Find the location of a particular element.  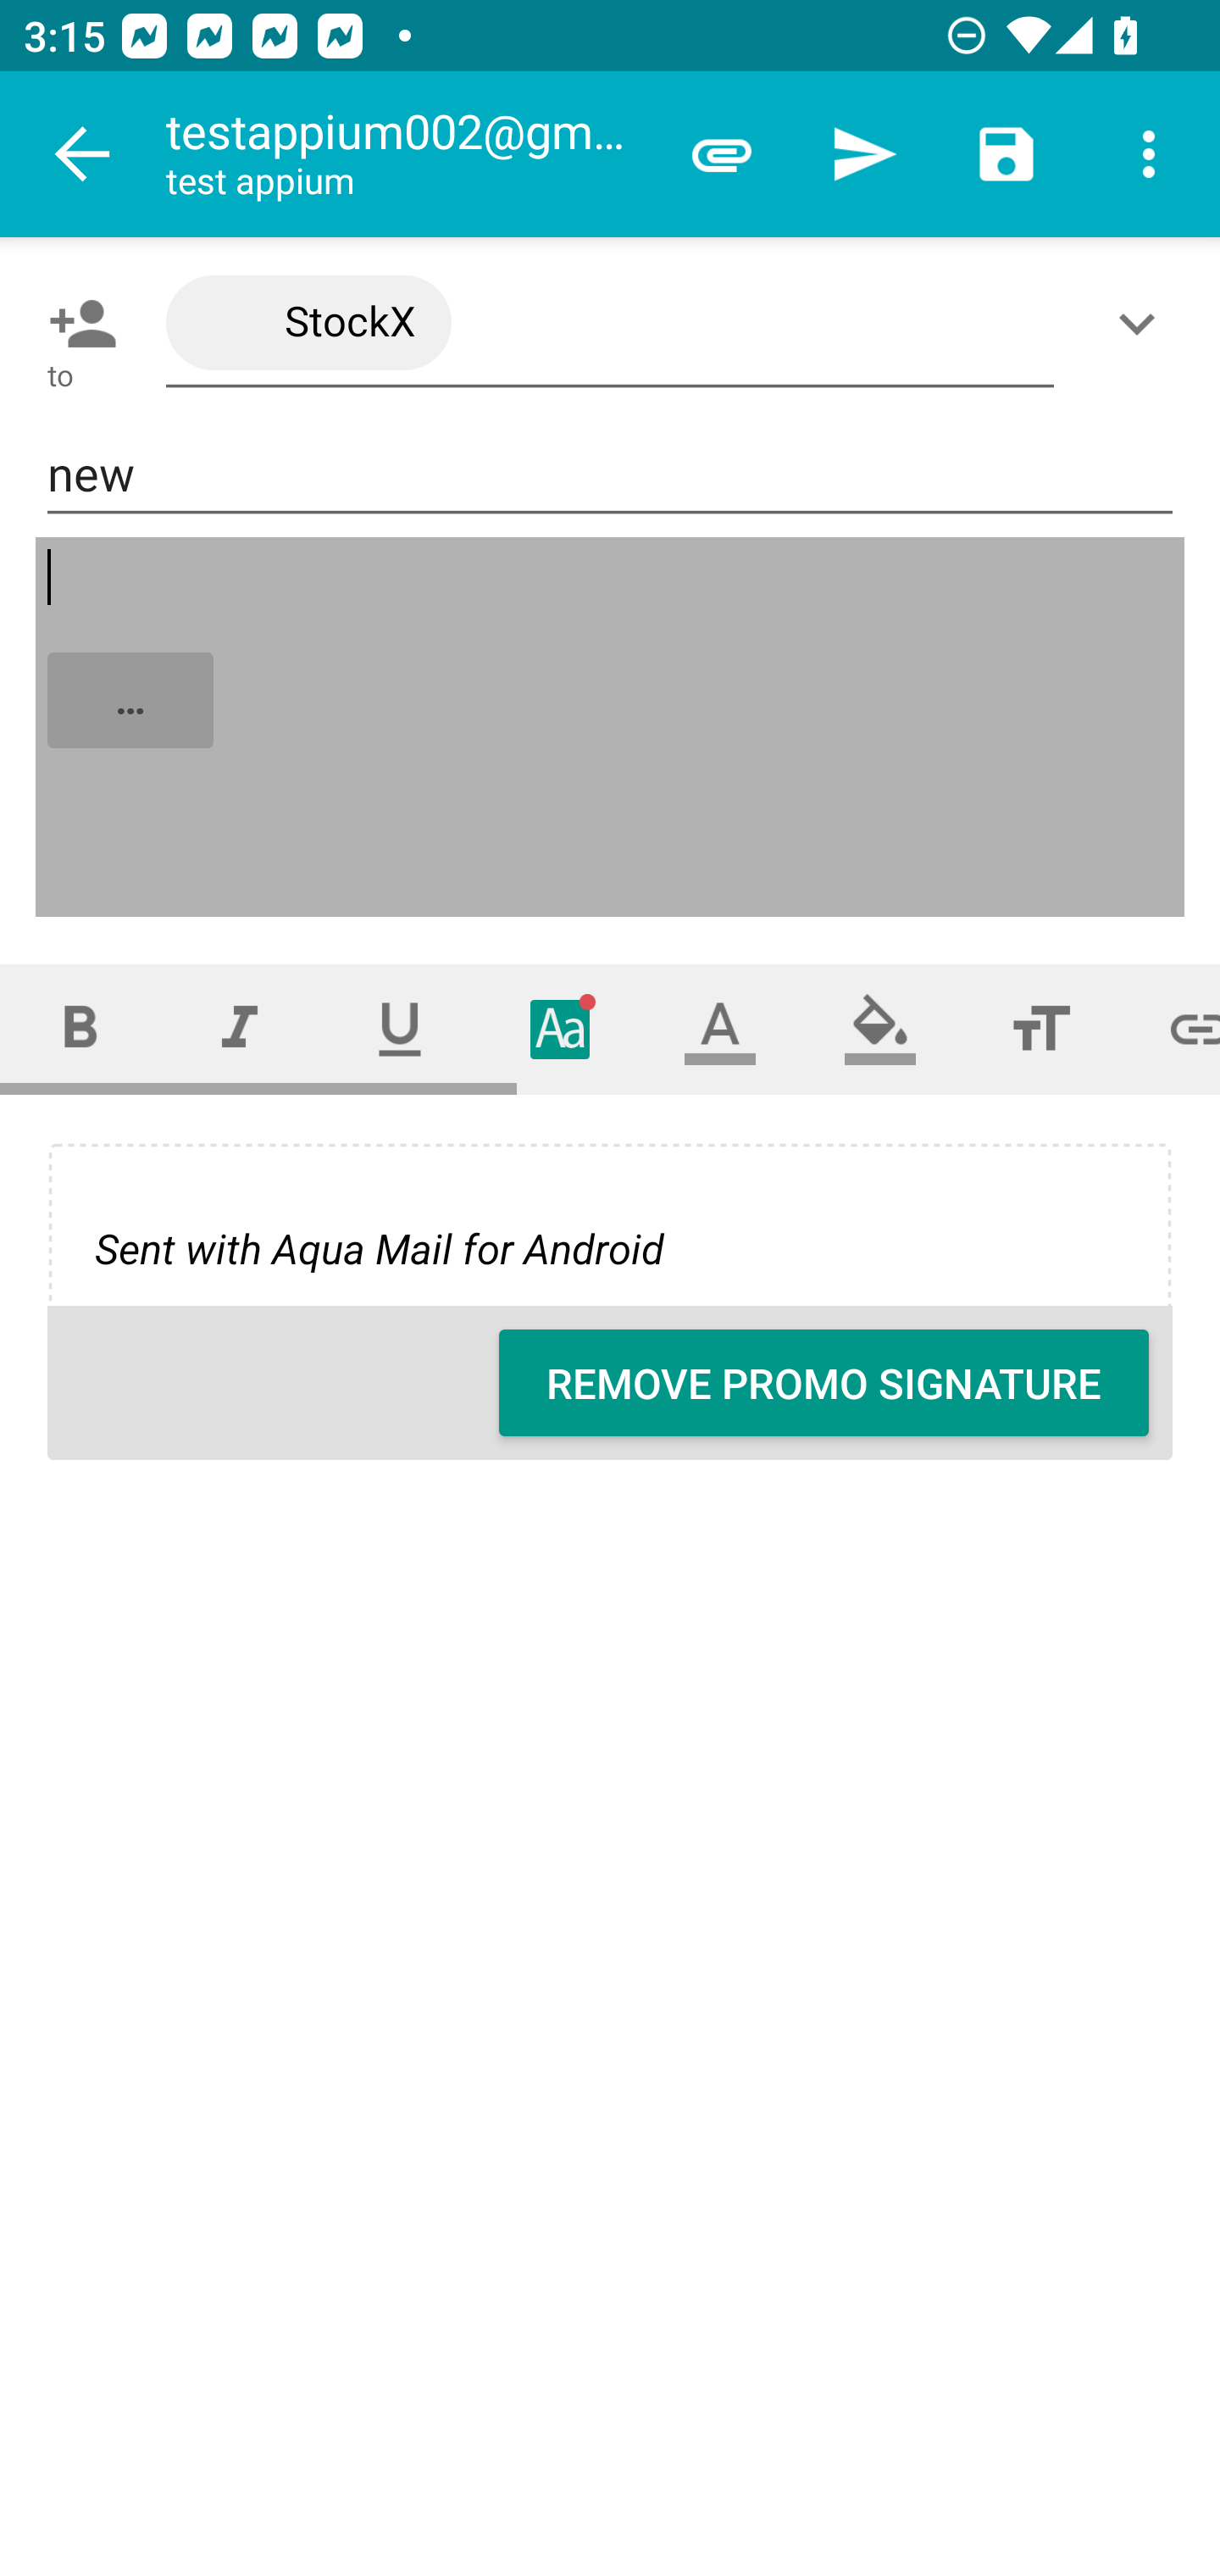

StockX <noreply@stockx.com>,  is located at coordinates (610, 324).